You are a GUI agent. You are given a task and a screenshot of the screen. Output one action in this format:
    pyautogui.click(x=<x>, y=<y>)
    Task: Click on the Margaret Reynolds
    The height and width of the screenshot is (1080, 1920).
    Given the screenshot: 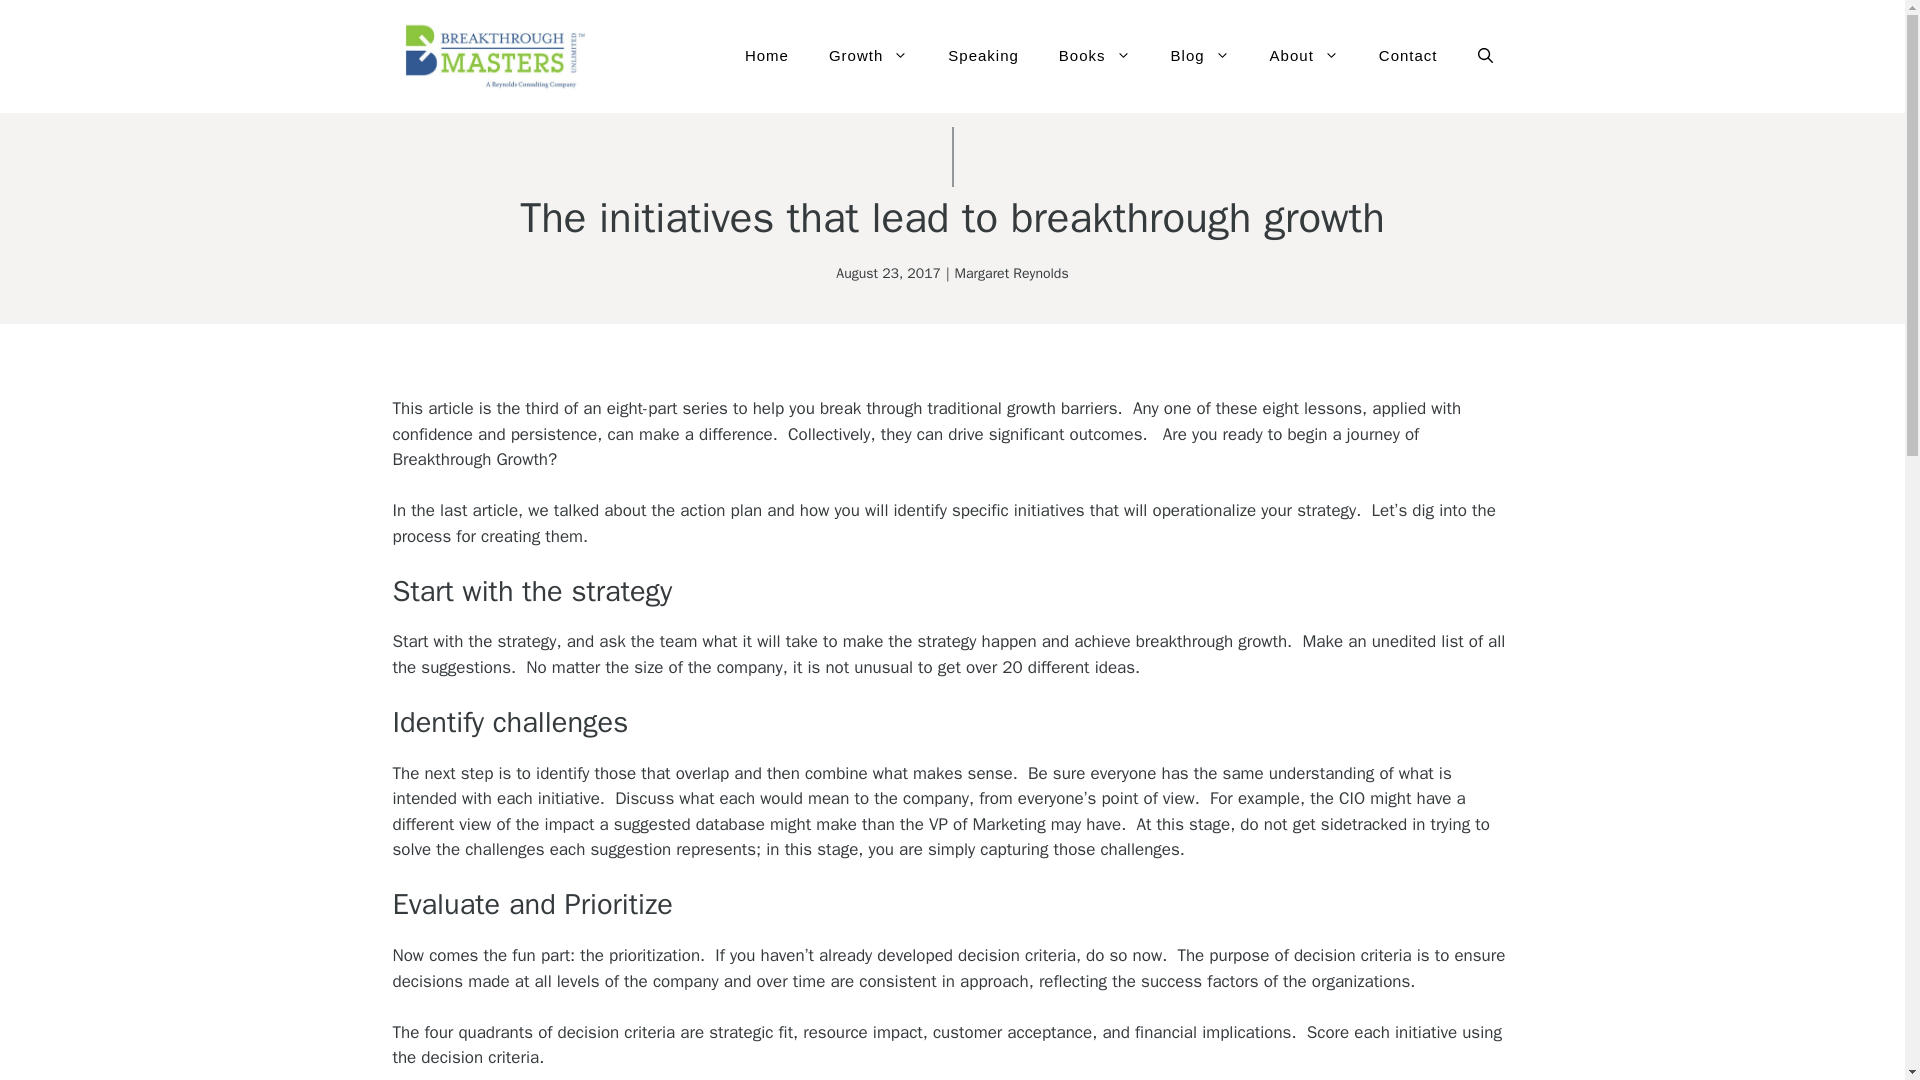 What is the action you would take?
    pyautogui.click(x=1012, y=272)
    